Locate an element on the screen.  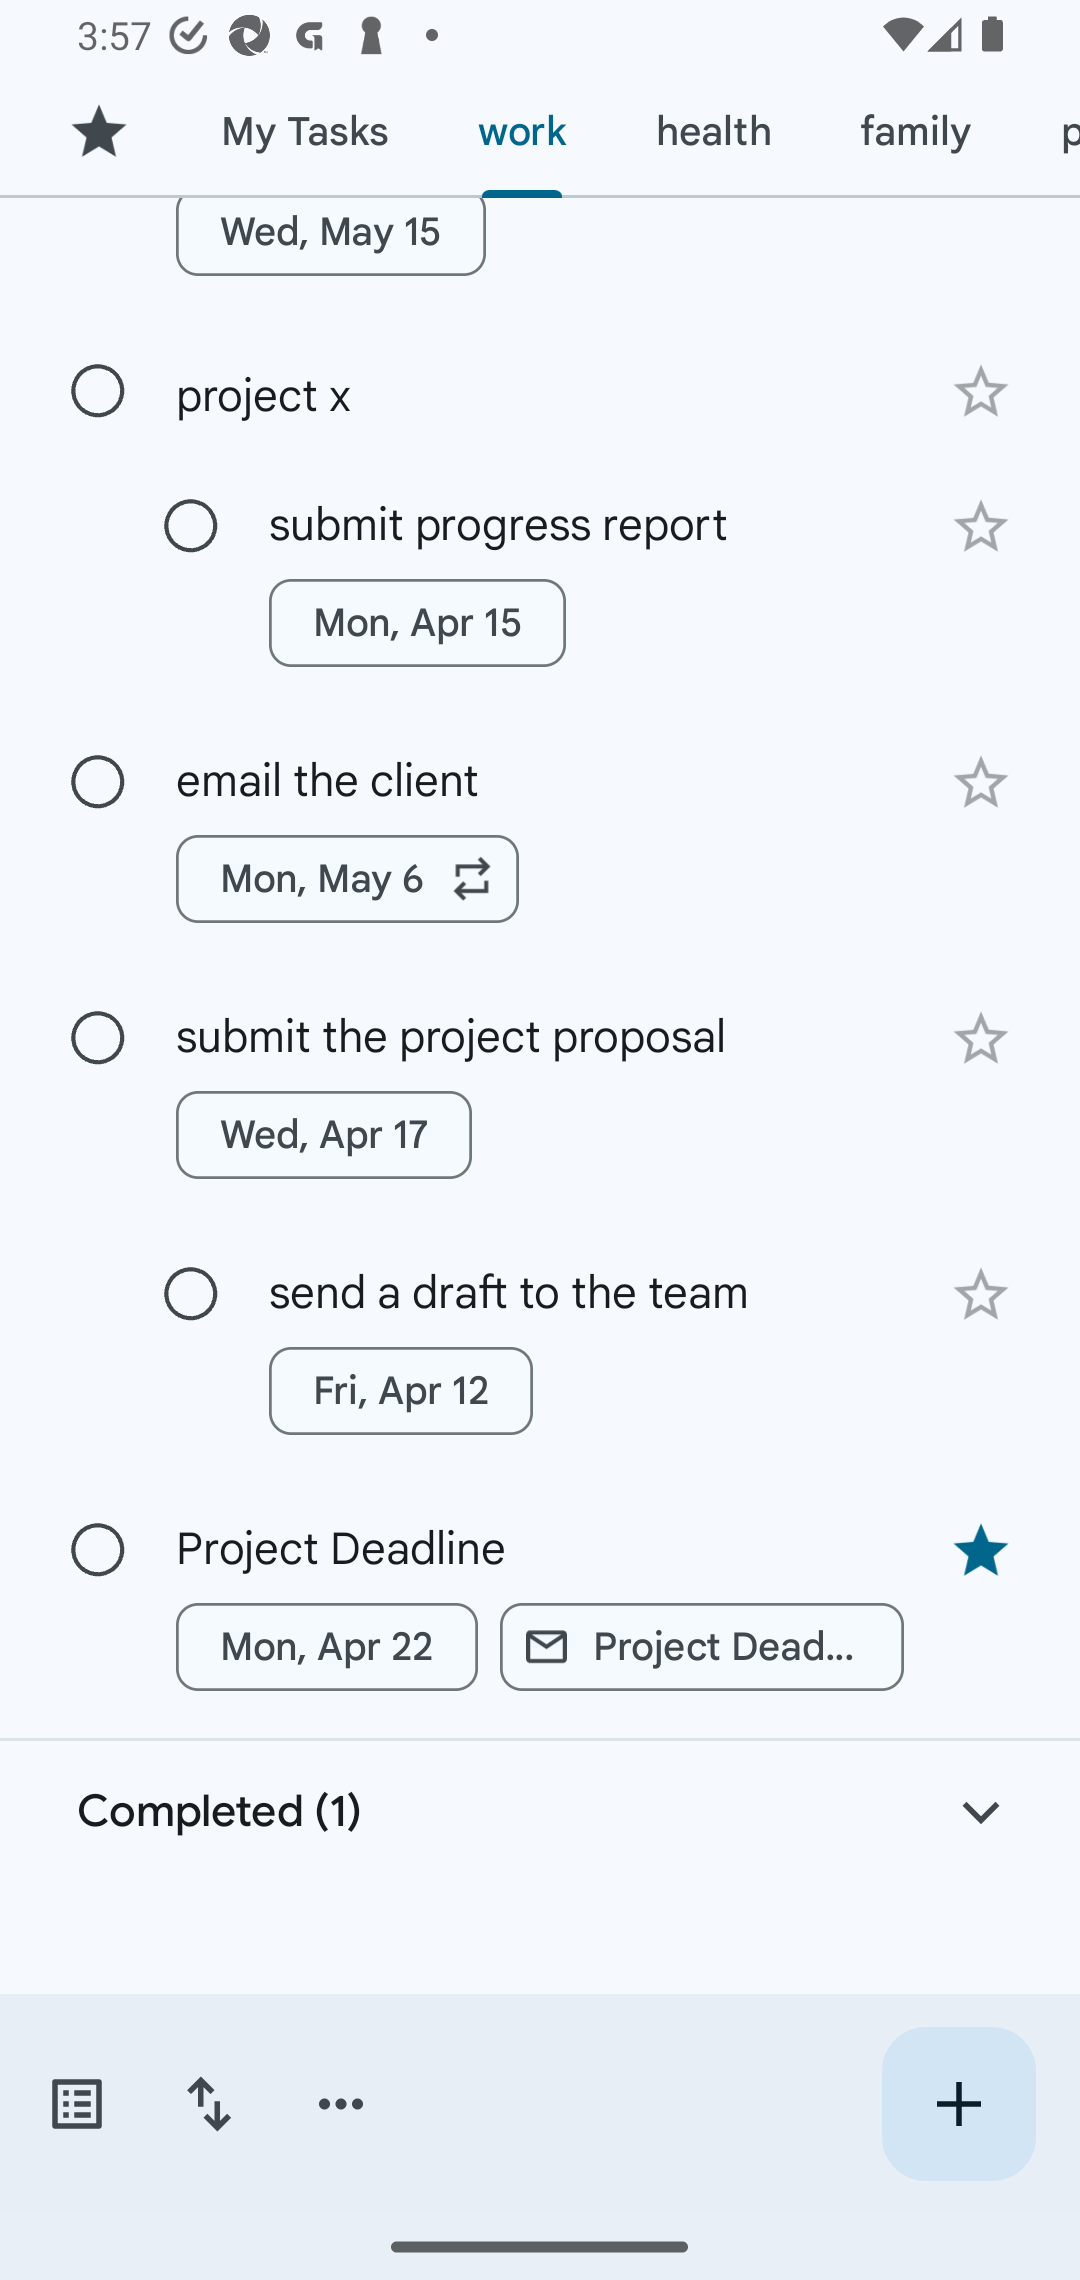
Change sort order is located at coordinates (208, 2104).